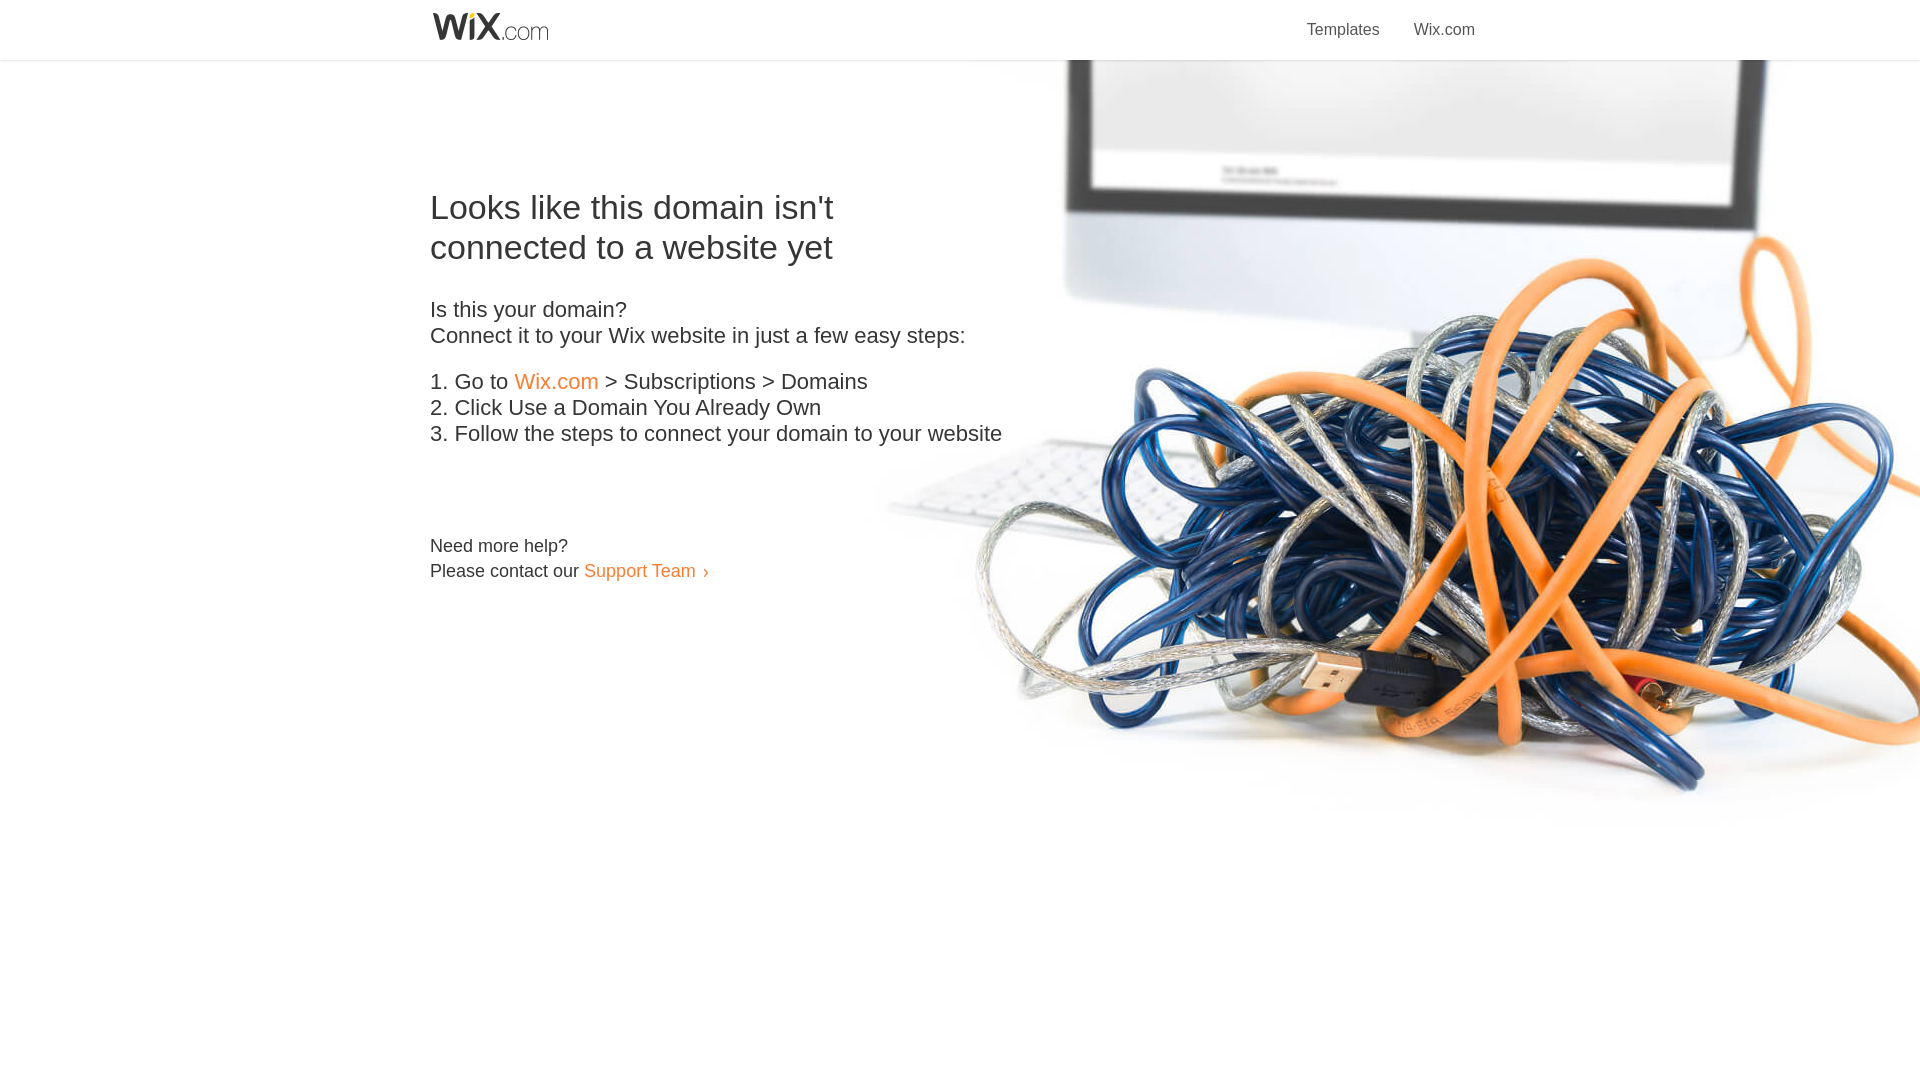  I want to click on Wix.com, so click(556, 382).